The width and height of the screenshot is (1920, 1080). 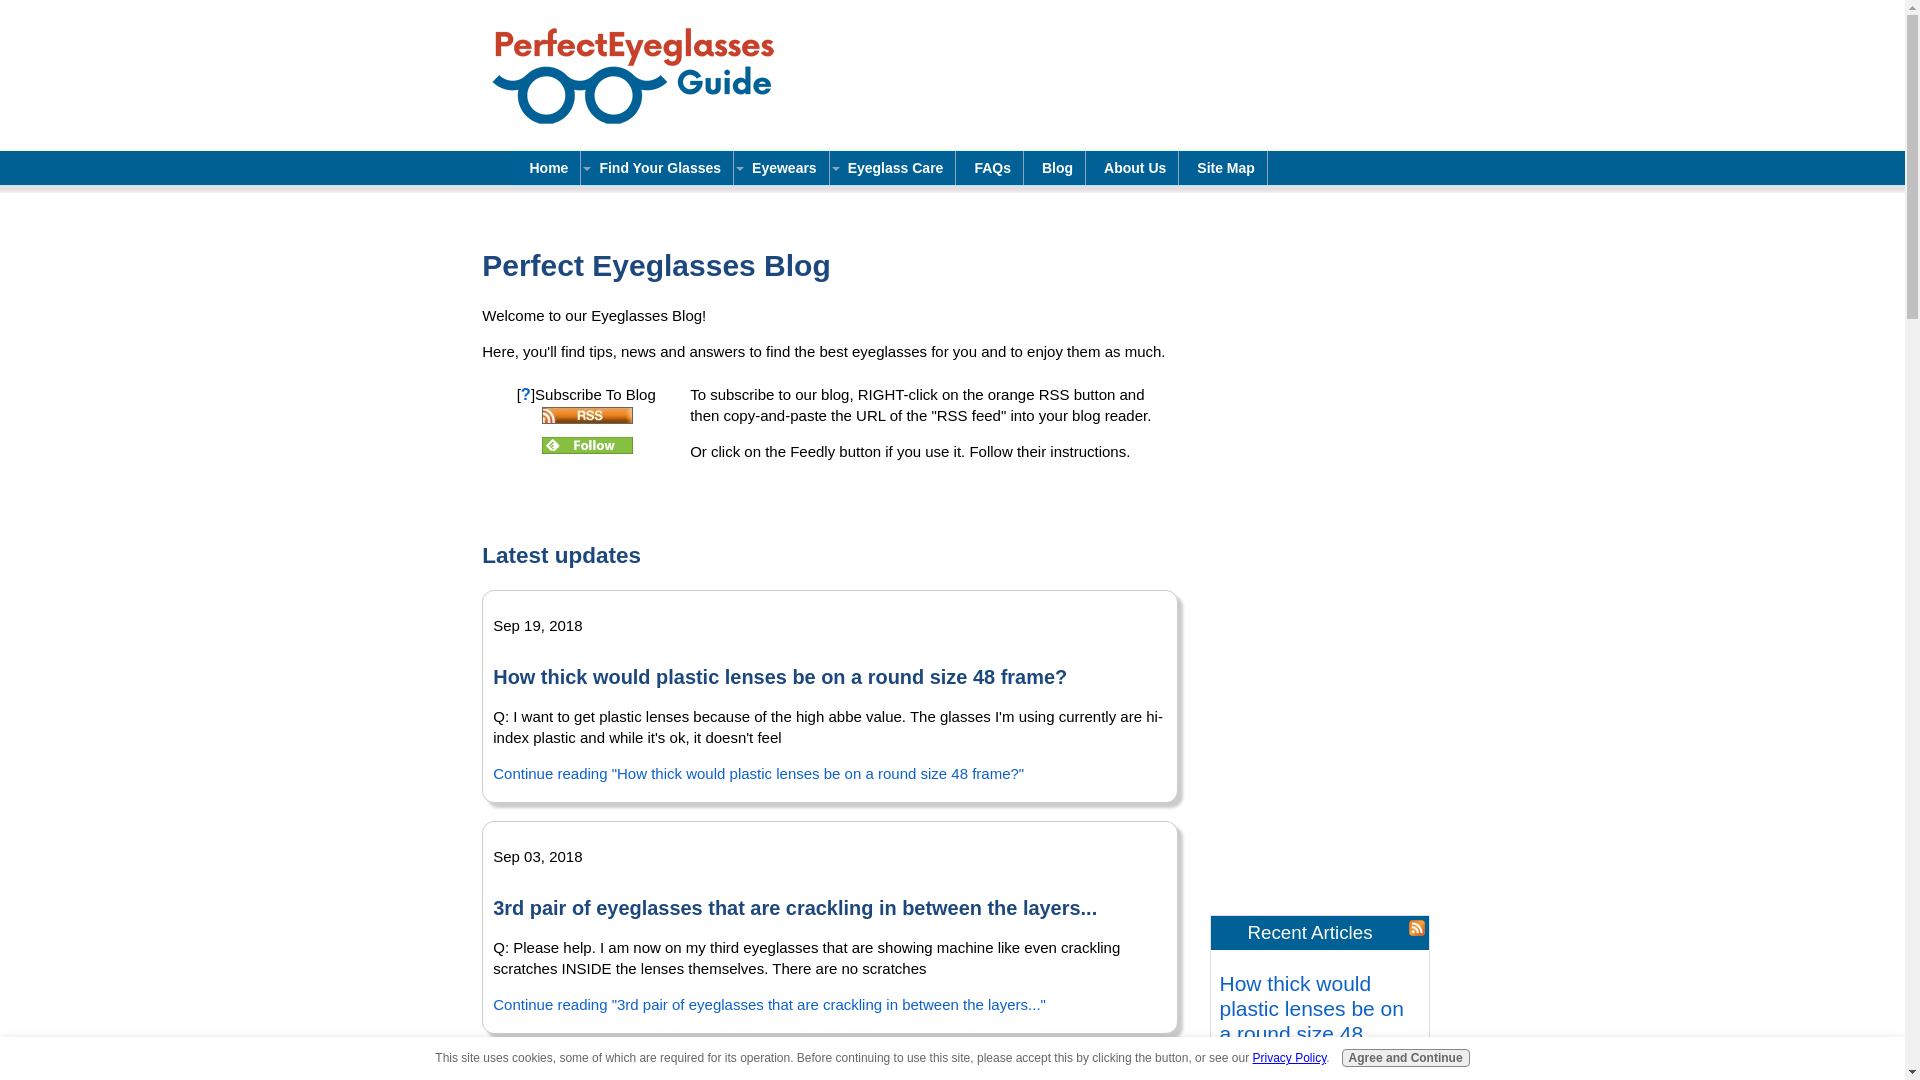 What do you see at coordinates (1222, 168) in the screenshot?
I see `Site Map` at bounding box center [1222, 168].